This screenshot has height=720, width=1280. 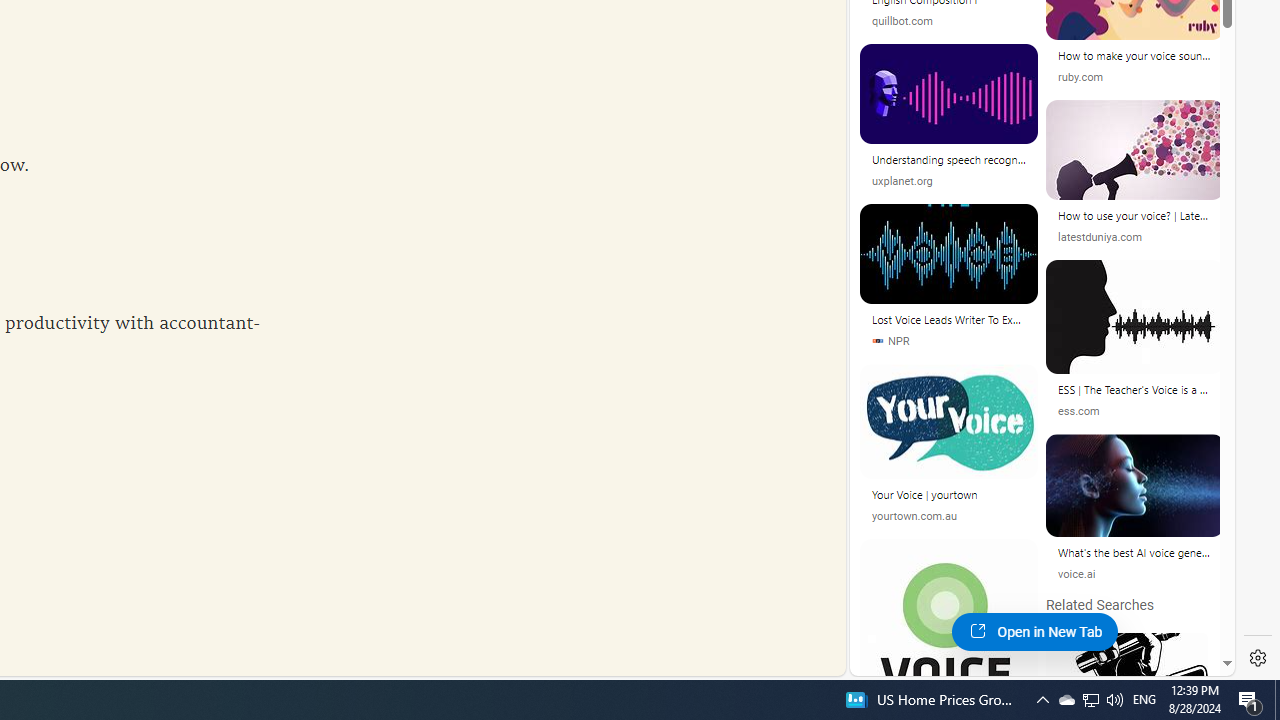 What do you see at coordinates (1135, 411) in the screenshot?
I see `ess.com` at bounding box center [1135, 411].